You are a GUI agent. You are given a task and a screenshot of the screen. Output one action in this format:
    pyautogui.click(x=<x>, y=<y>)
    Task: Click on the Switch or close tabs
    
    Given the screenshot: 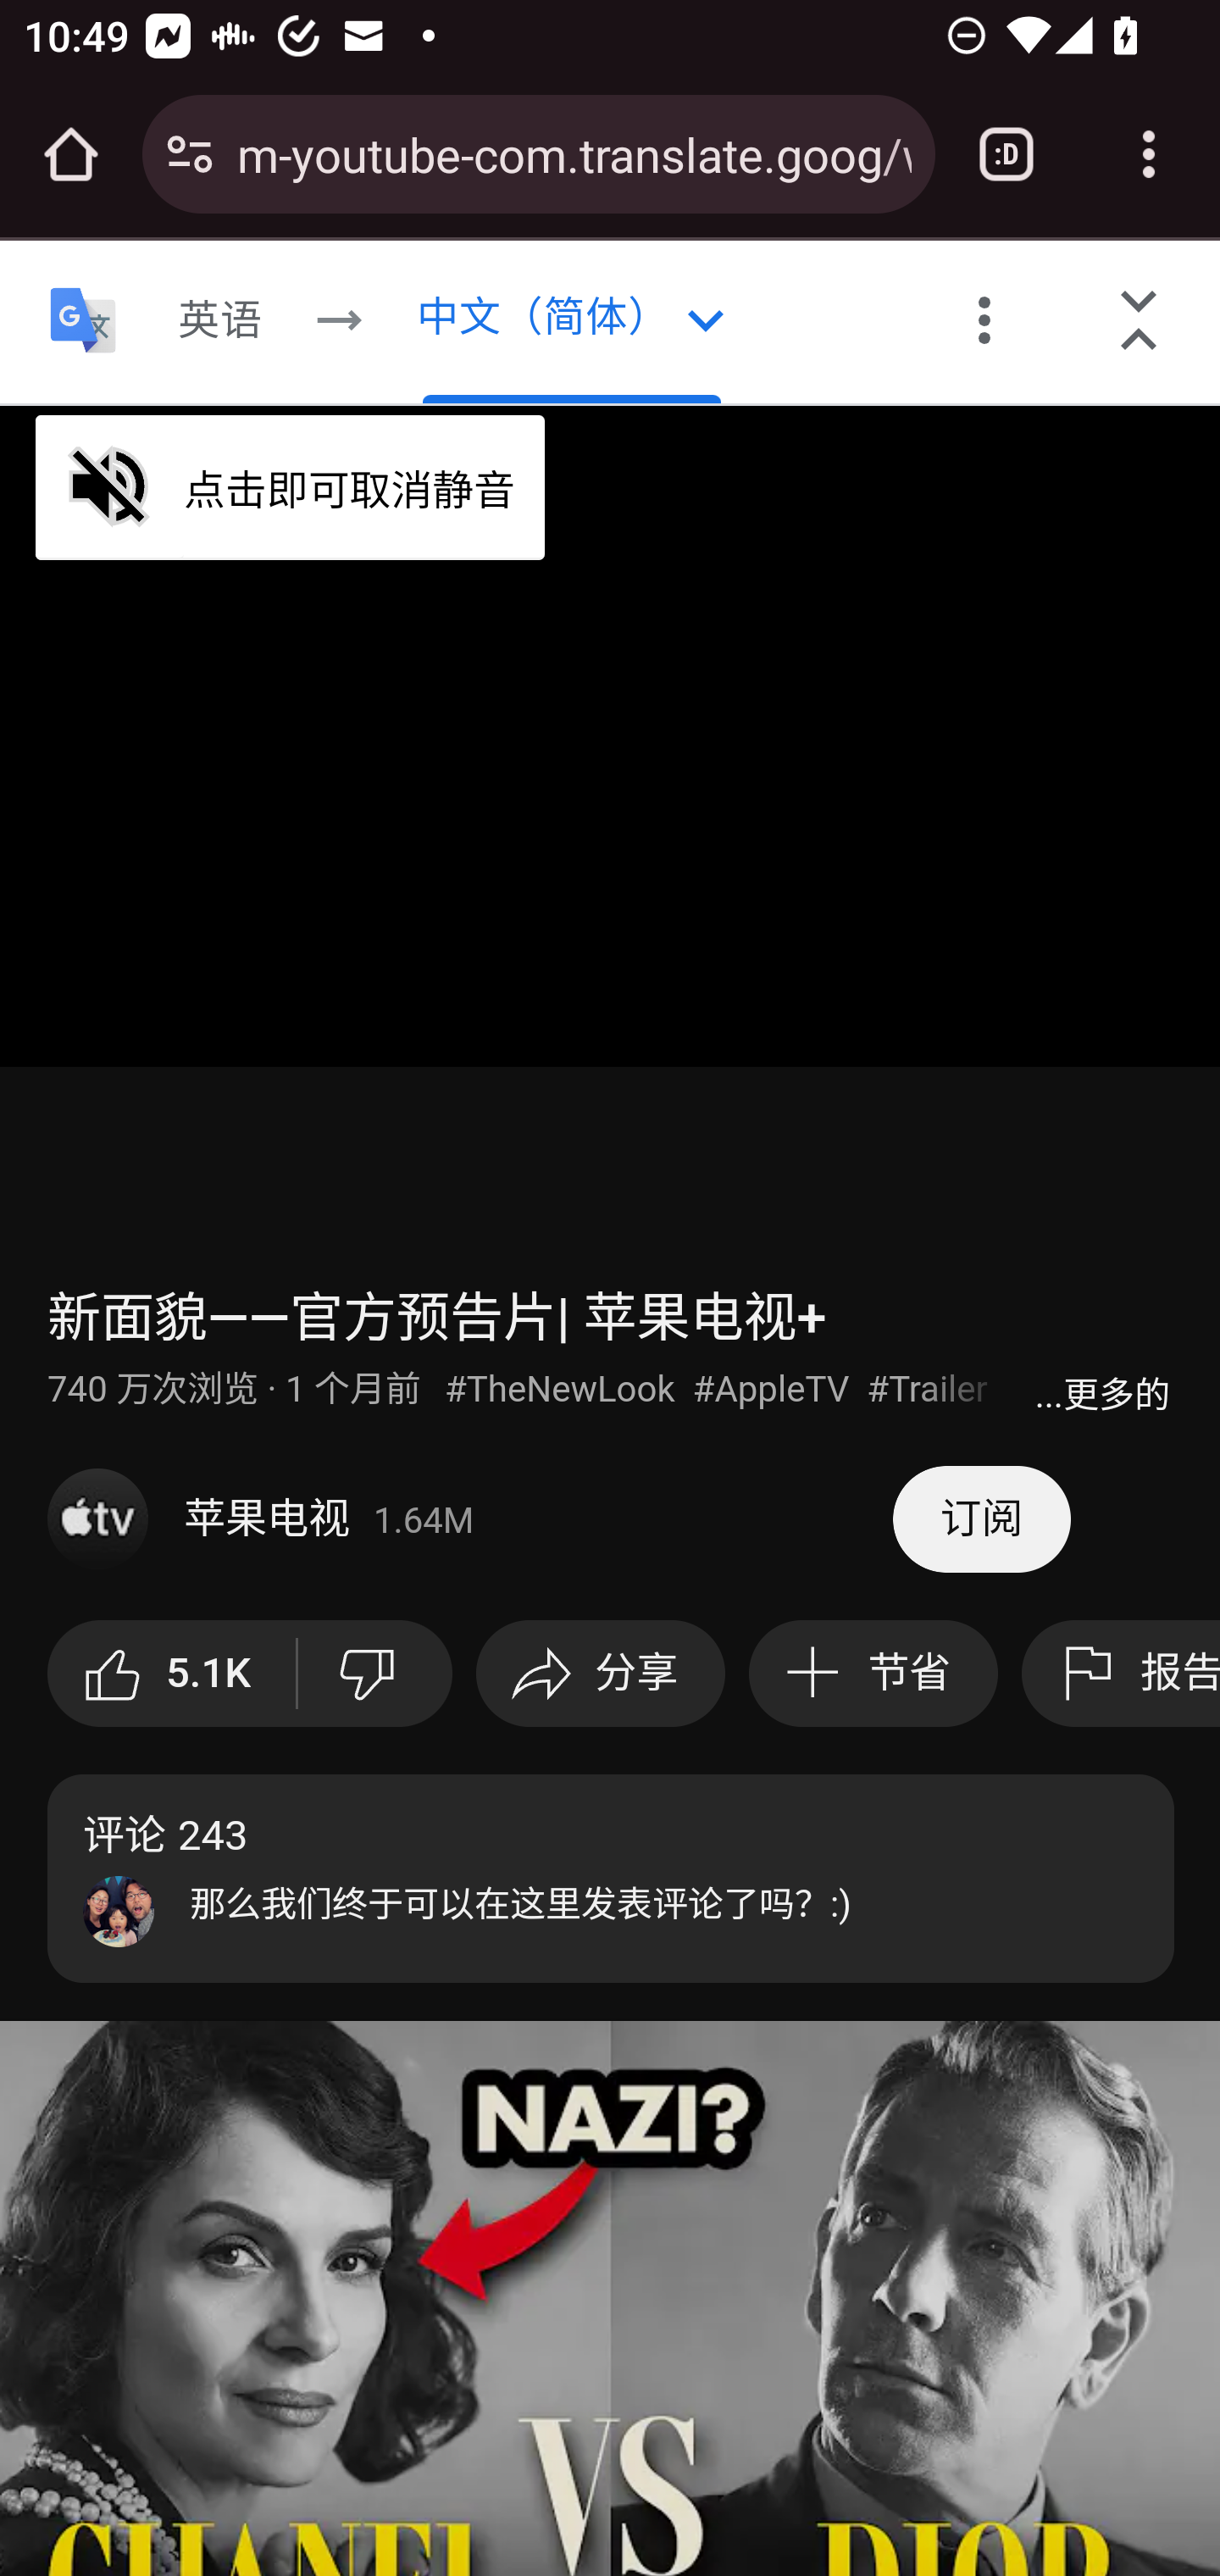 What is the action you would take?
    pyautogui.click(x=1006, y=154)
    